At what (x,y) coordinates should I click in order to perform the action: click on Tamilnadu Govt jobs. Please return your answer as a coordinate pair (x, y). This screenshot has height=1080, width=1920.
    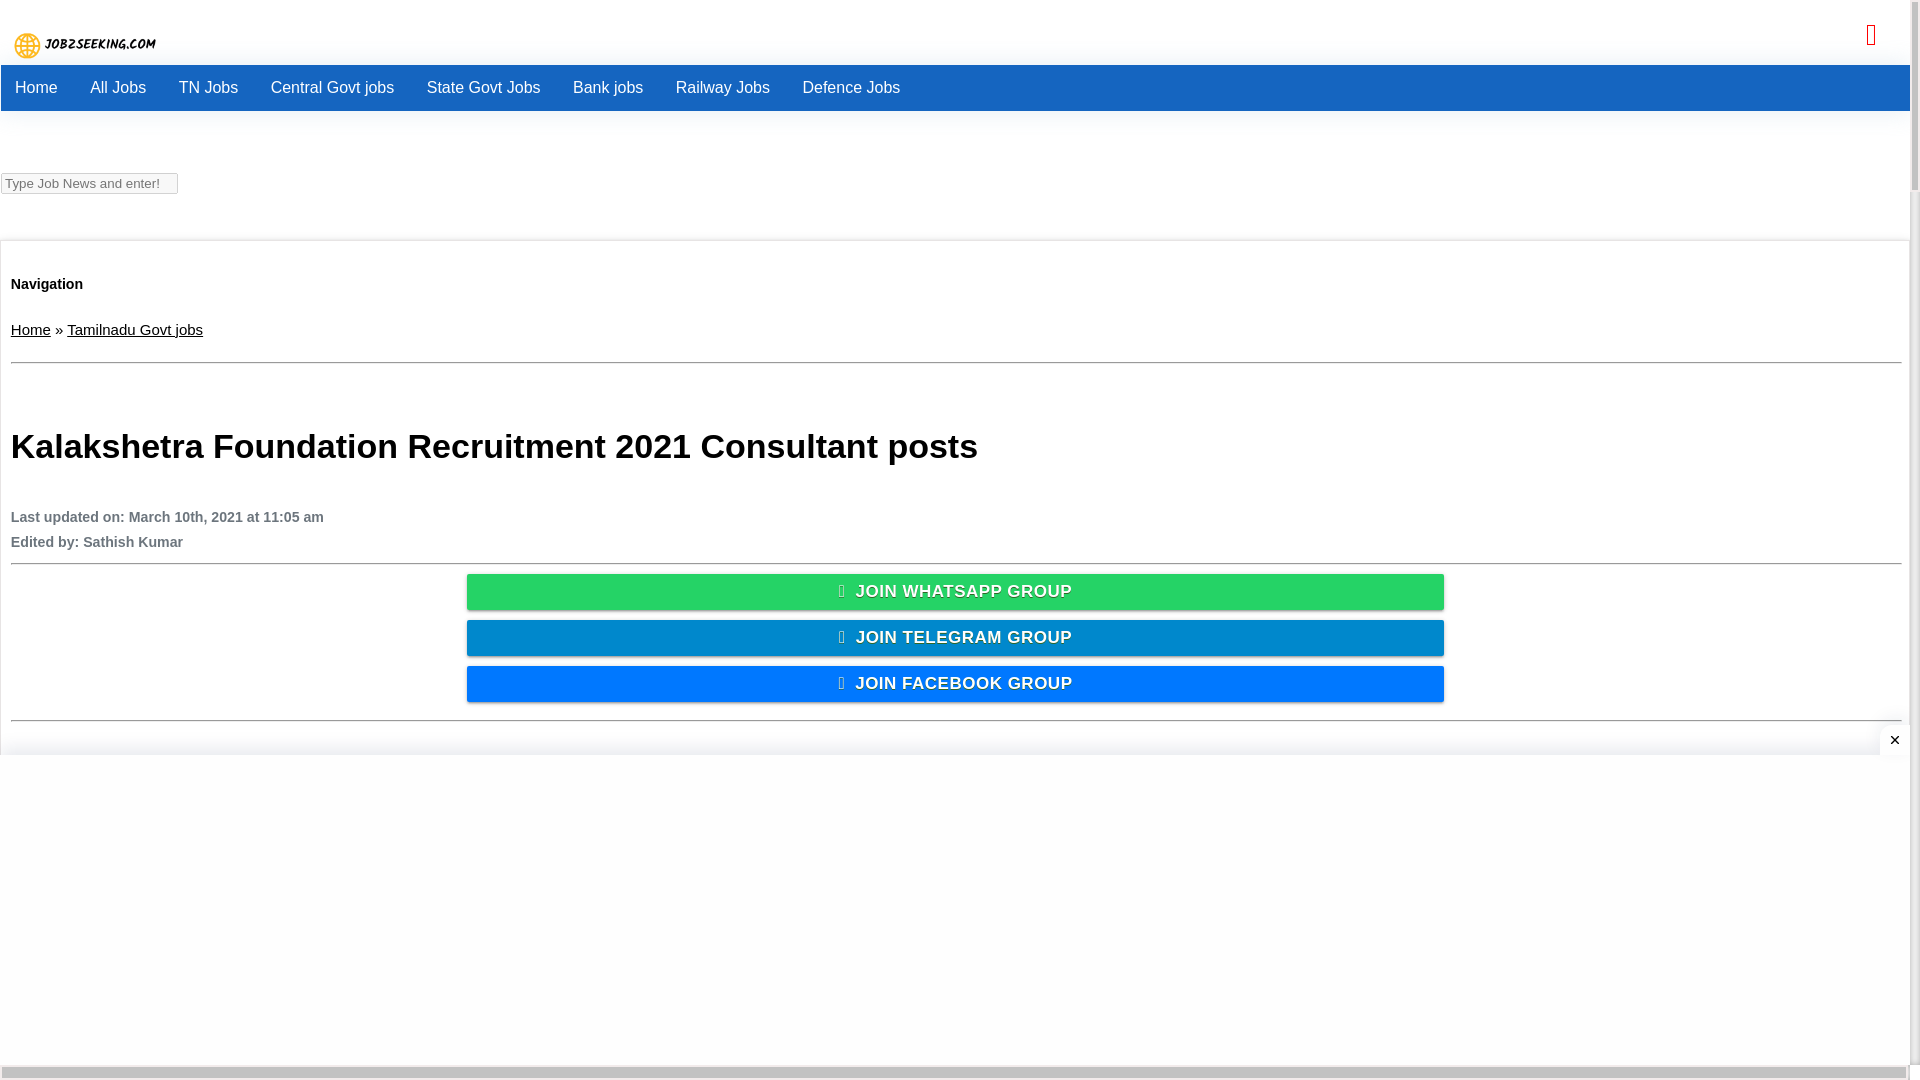
    Looking at the image, I should click on (135, 329).